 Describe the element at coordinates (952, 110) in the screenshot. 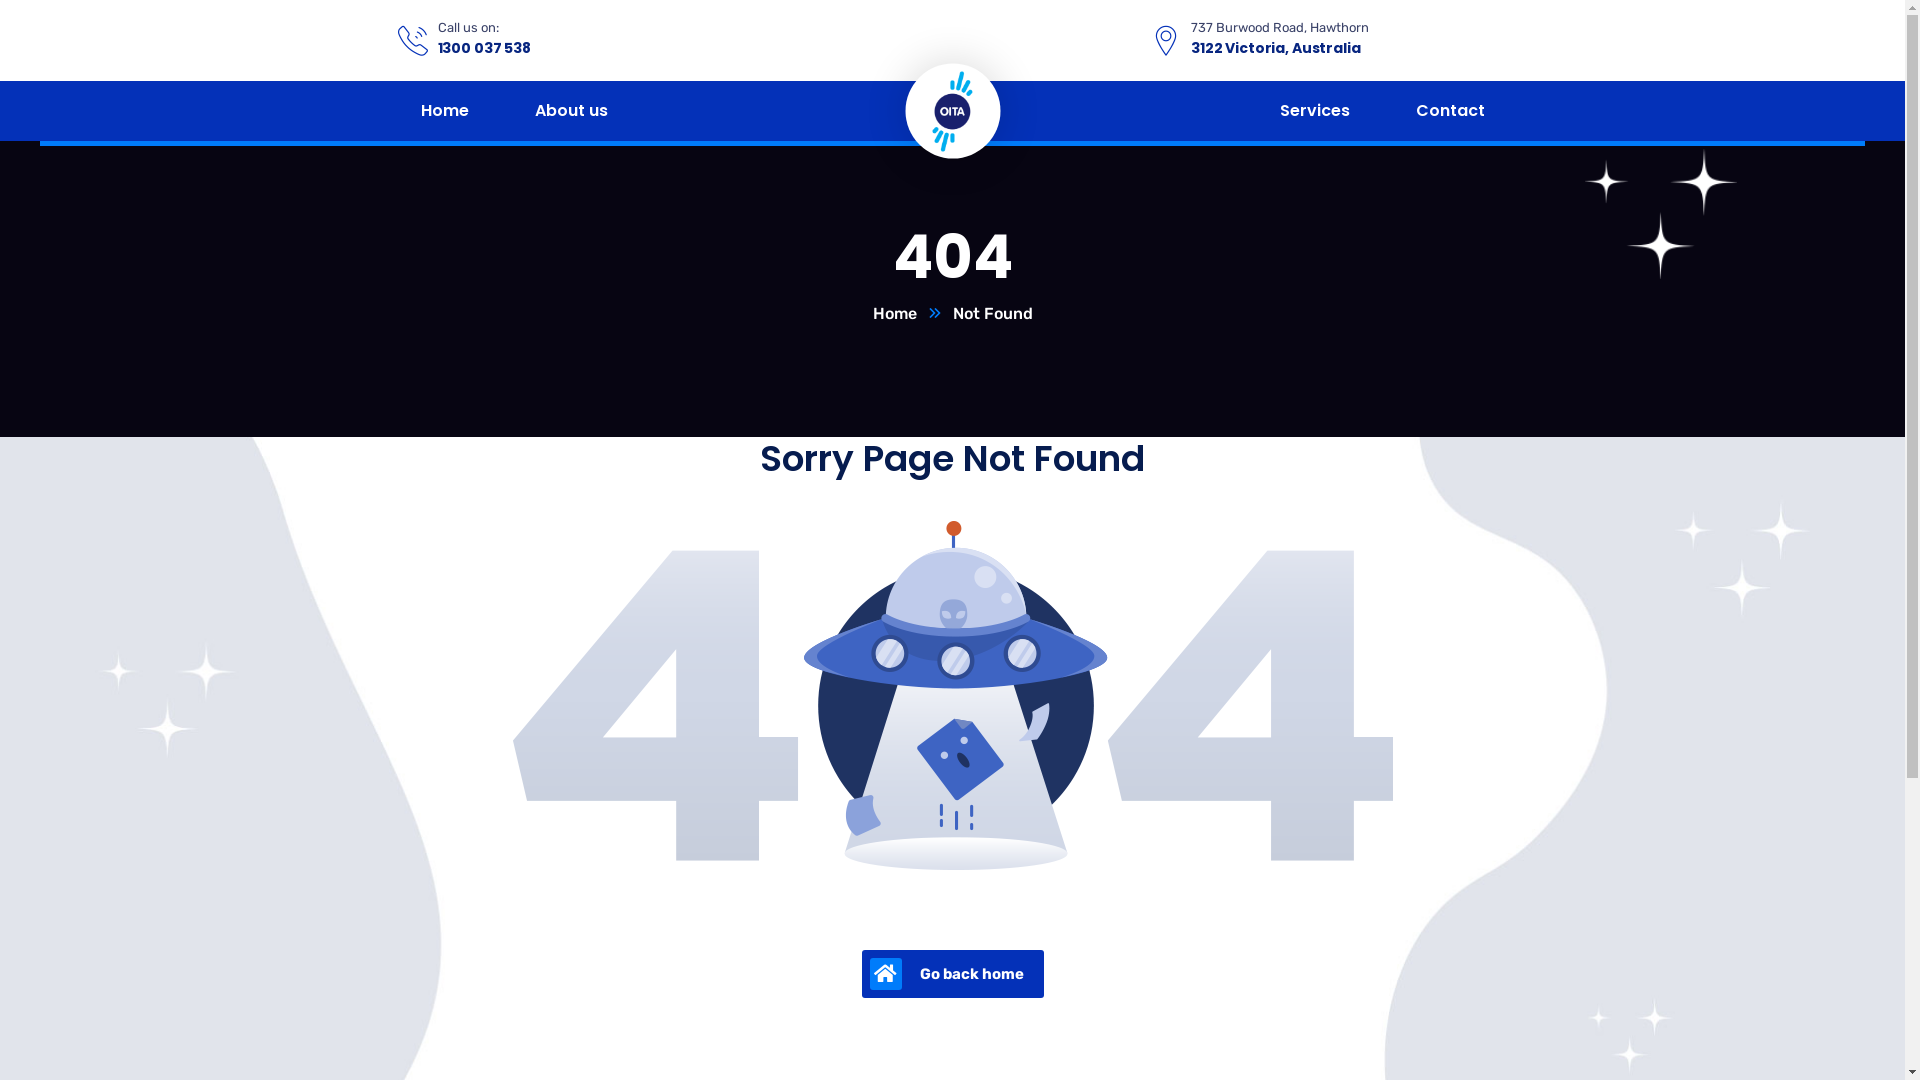

I see `Oita` at that location.